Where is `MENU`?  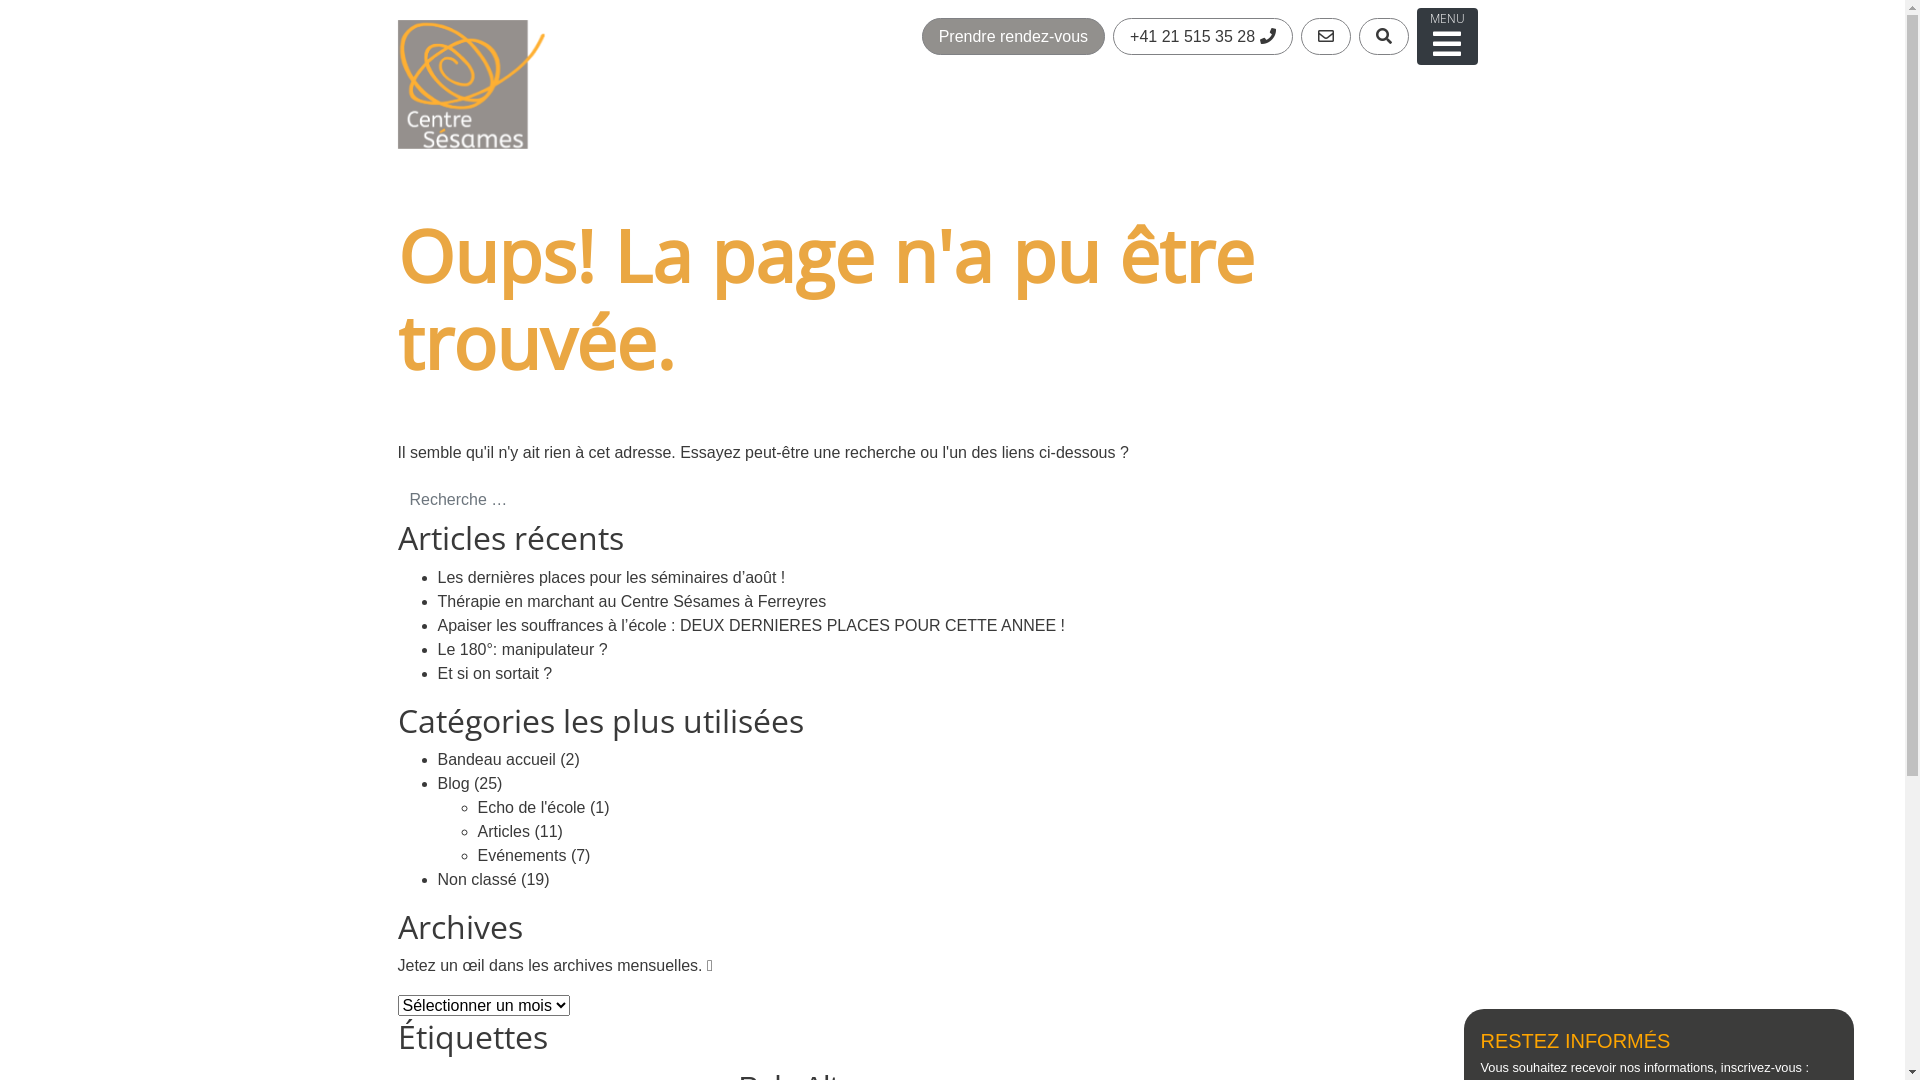
MENU is located at coordinates (1446, 36).